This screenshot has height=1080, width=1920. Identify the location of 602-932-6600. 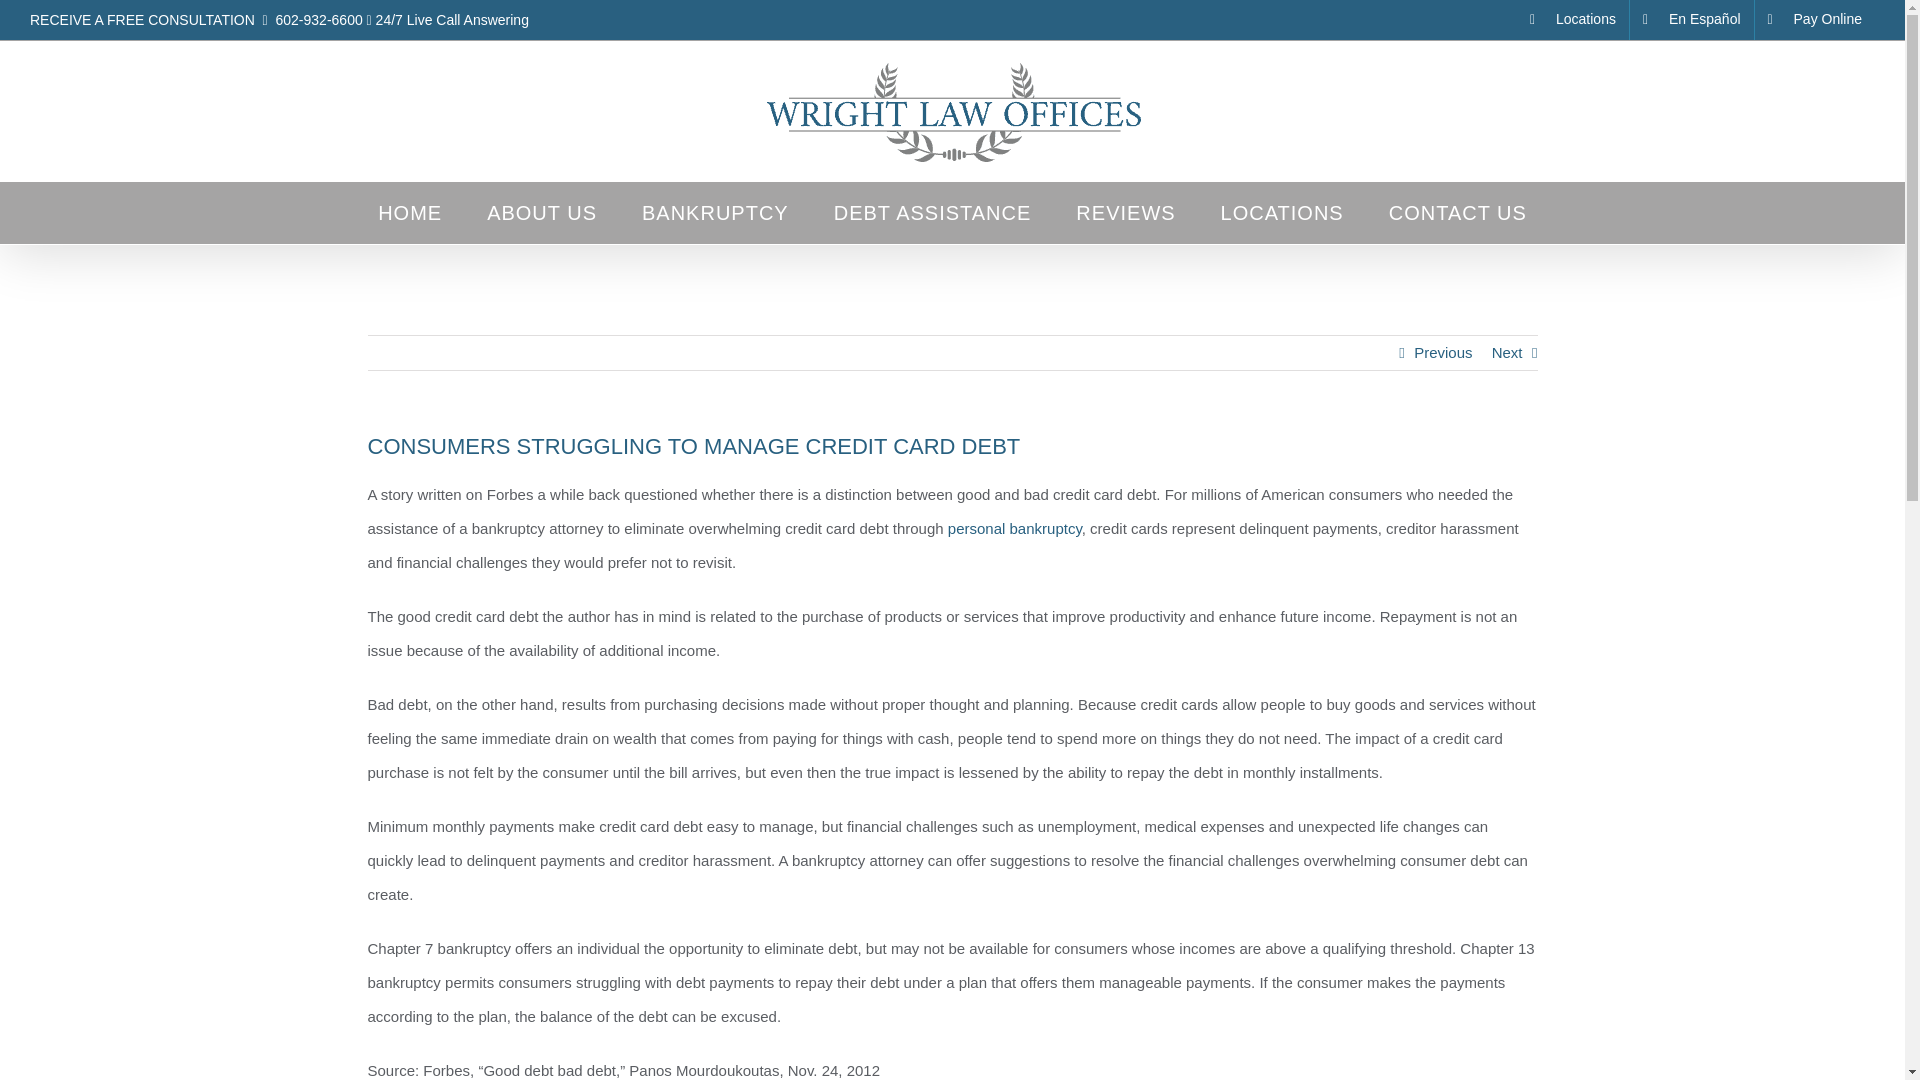
(319, 20).